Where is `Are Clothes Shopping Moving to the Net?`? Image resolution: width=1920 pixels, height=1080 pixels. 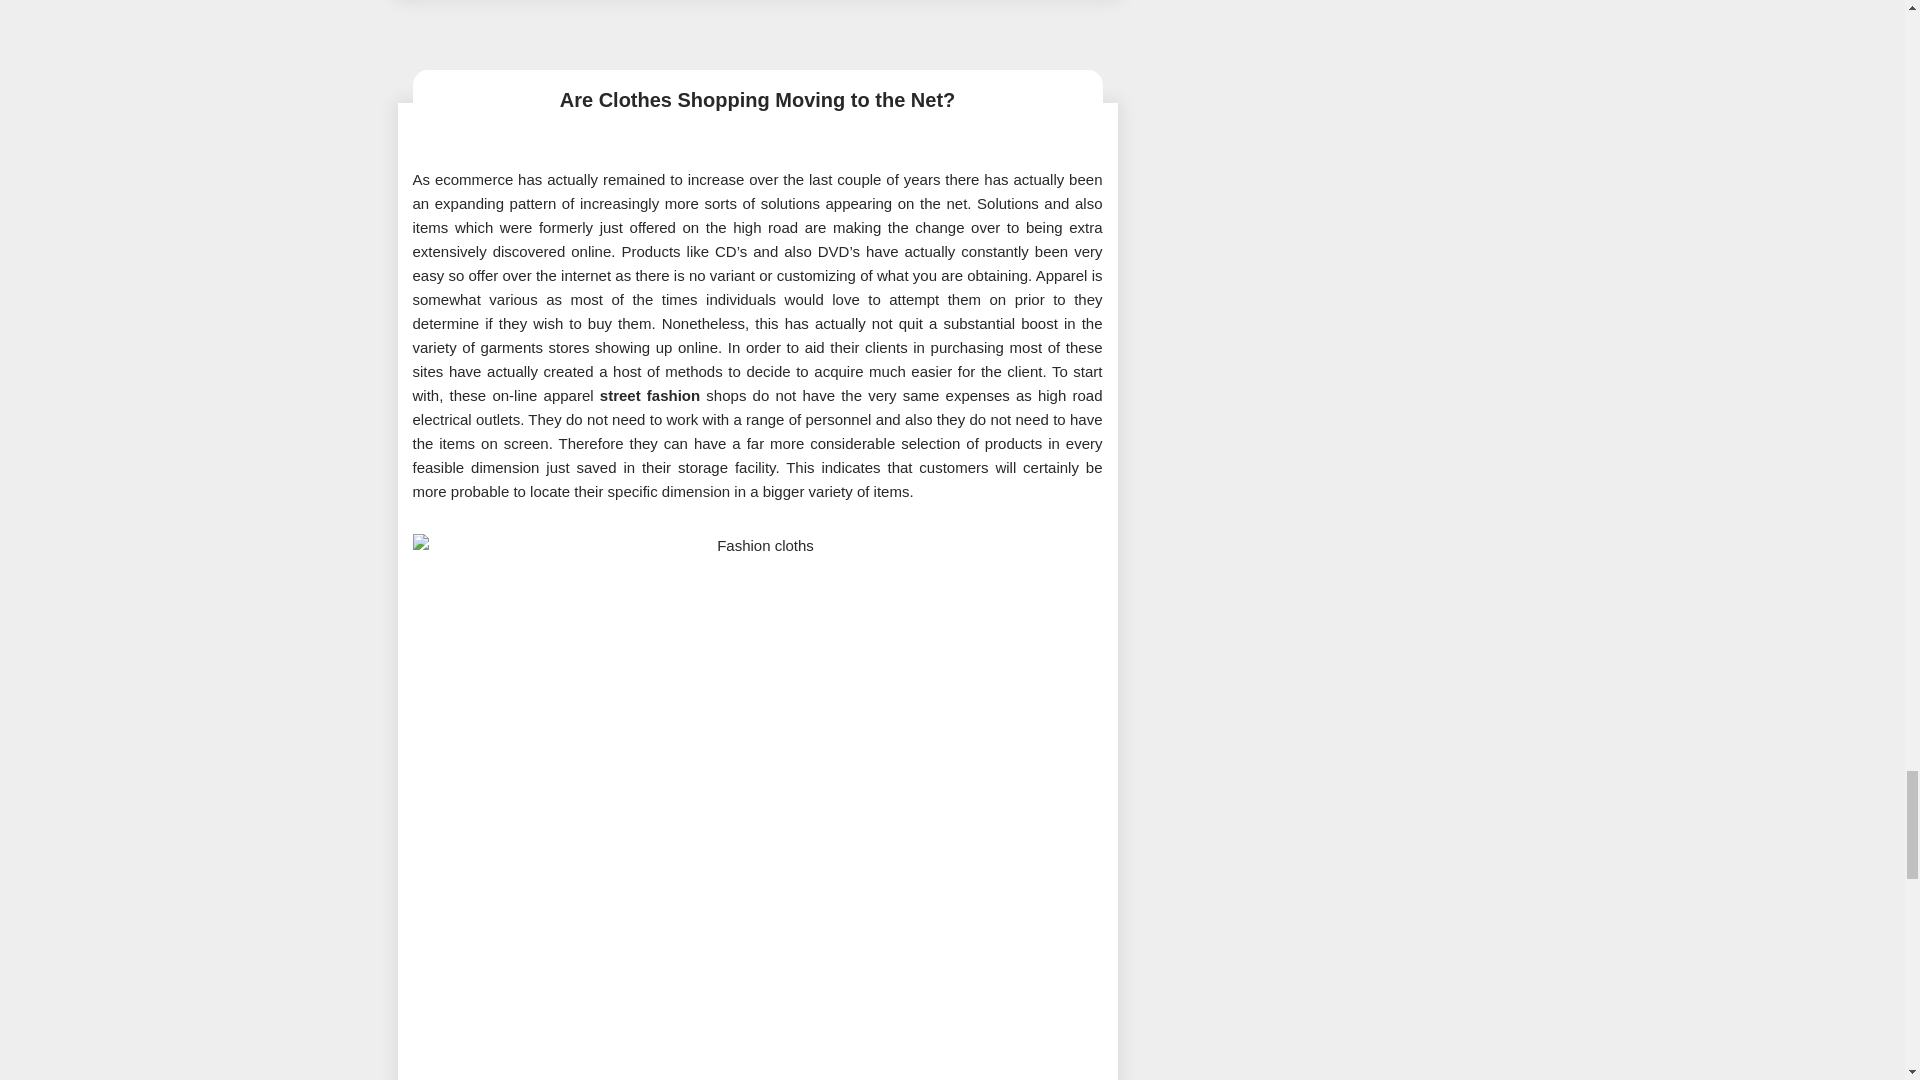
Are Clothes Shopping Moving to the Net? is located at coordinates (757, 100).